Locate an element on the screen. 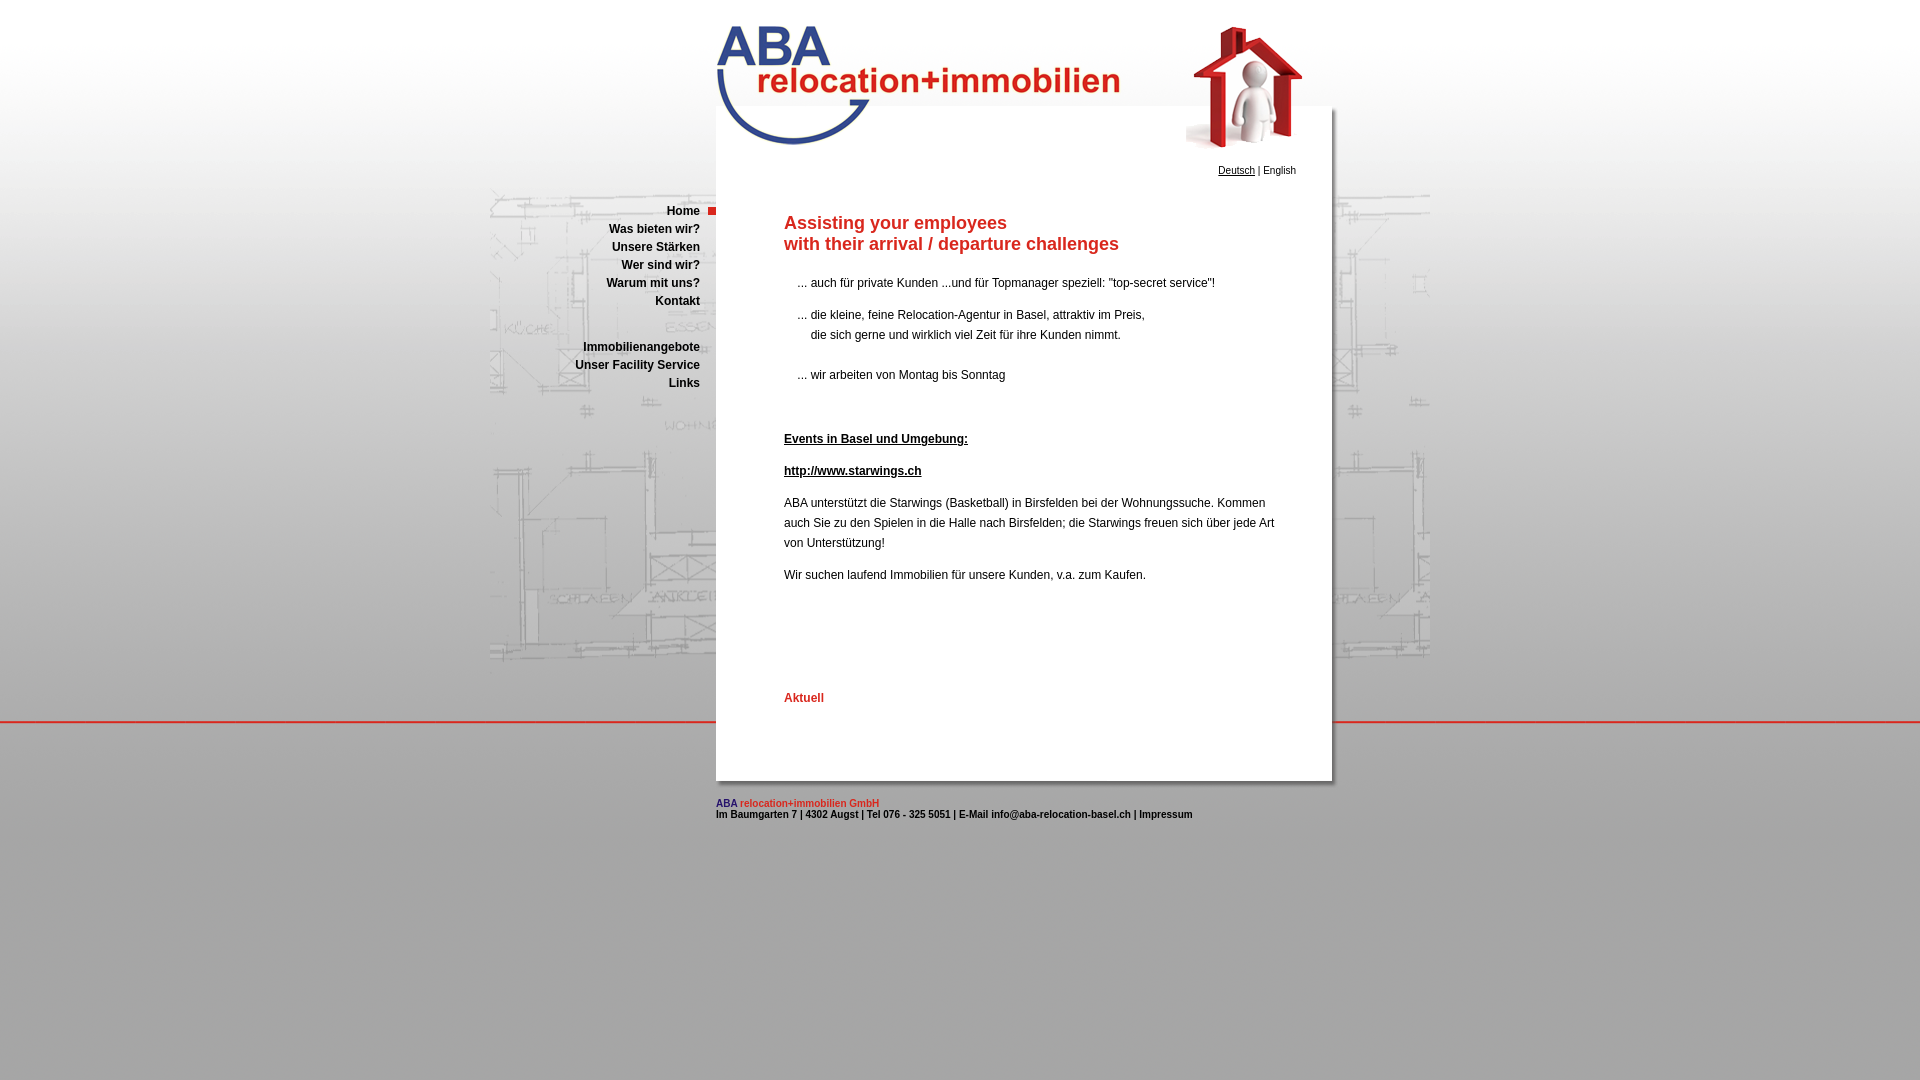 This screenshot has height=1080, width=1920. Deutsch is located at coordinates (1236, 170).